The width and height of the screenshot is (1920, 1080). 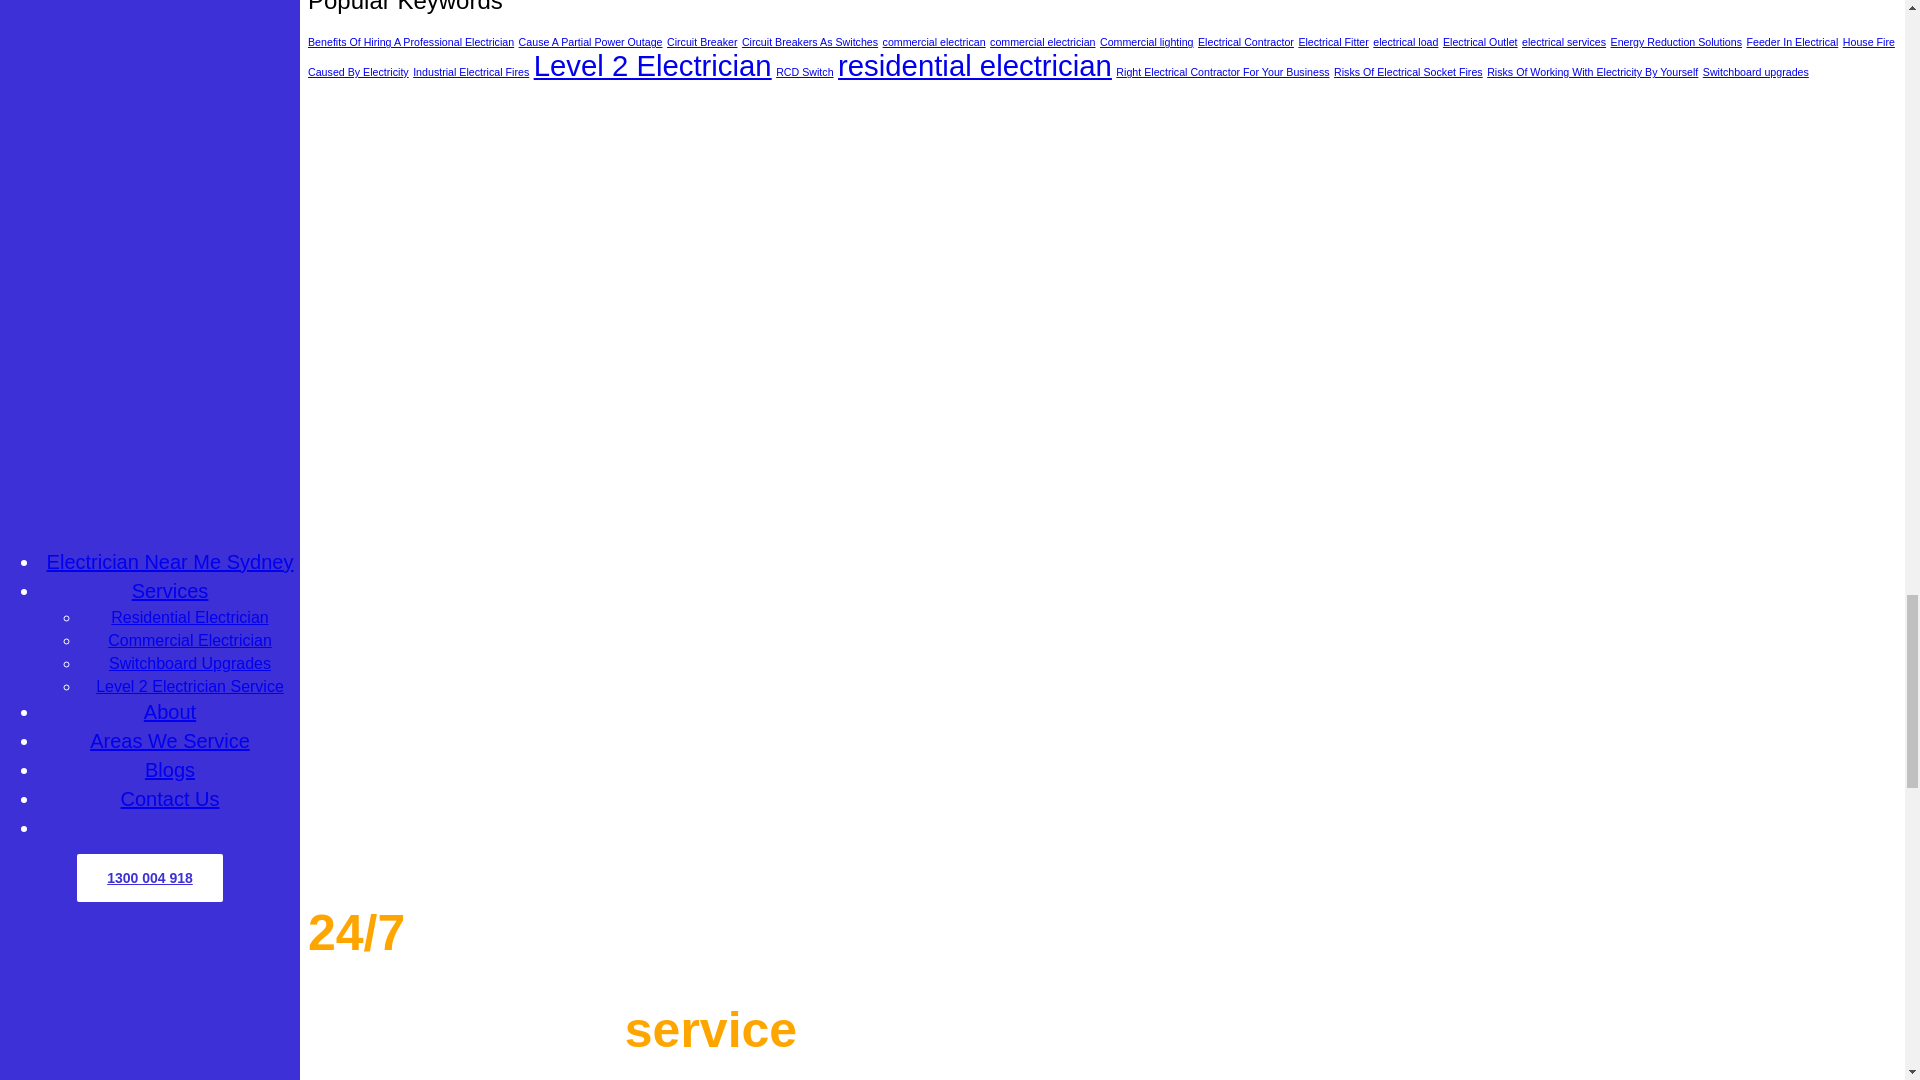 What do you see at coordinates (558, 848) in the screenshot?
I see `Home` at bounding box center [558, 848].